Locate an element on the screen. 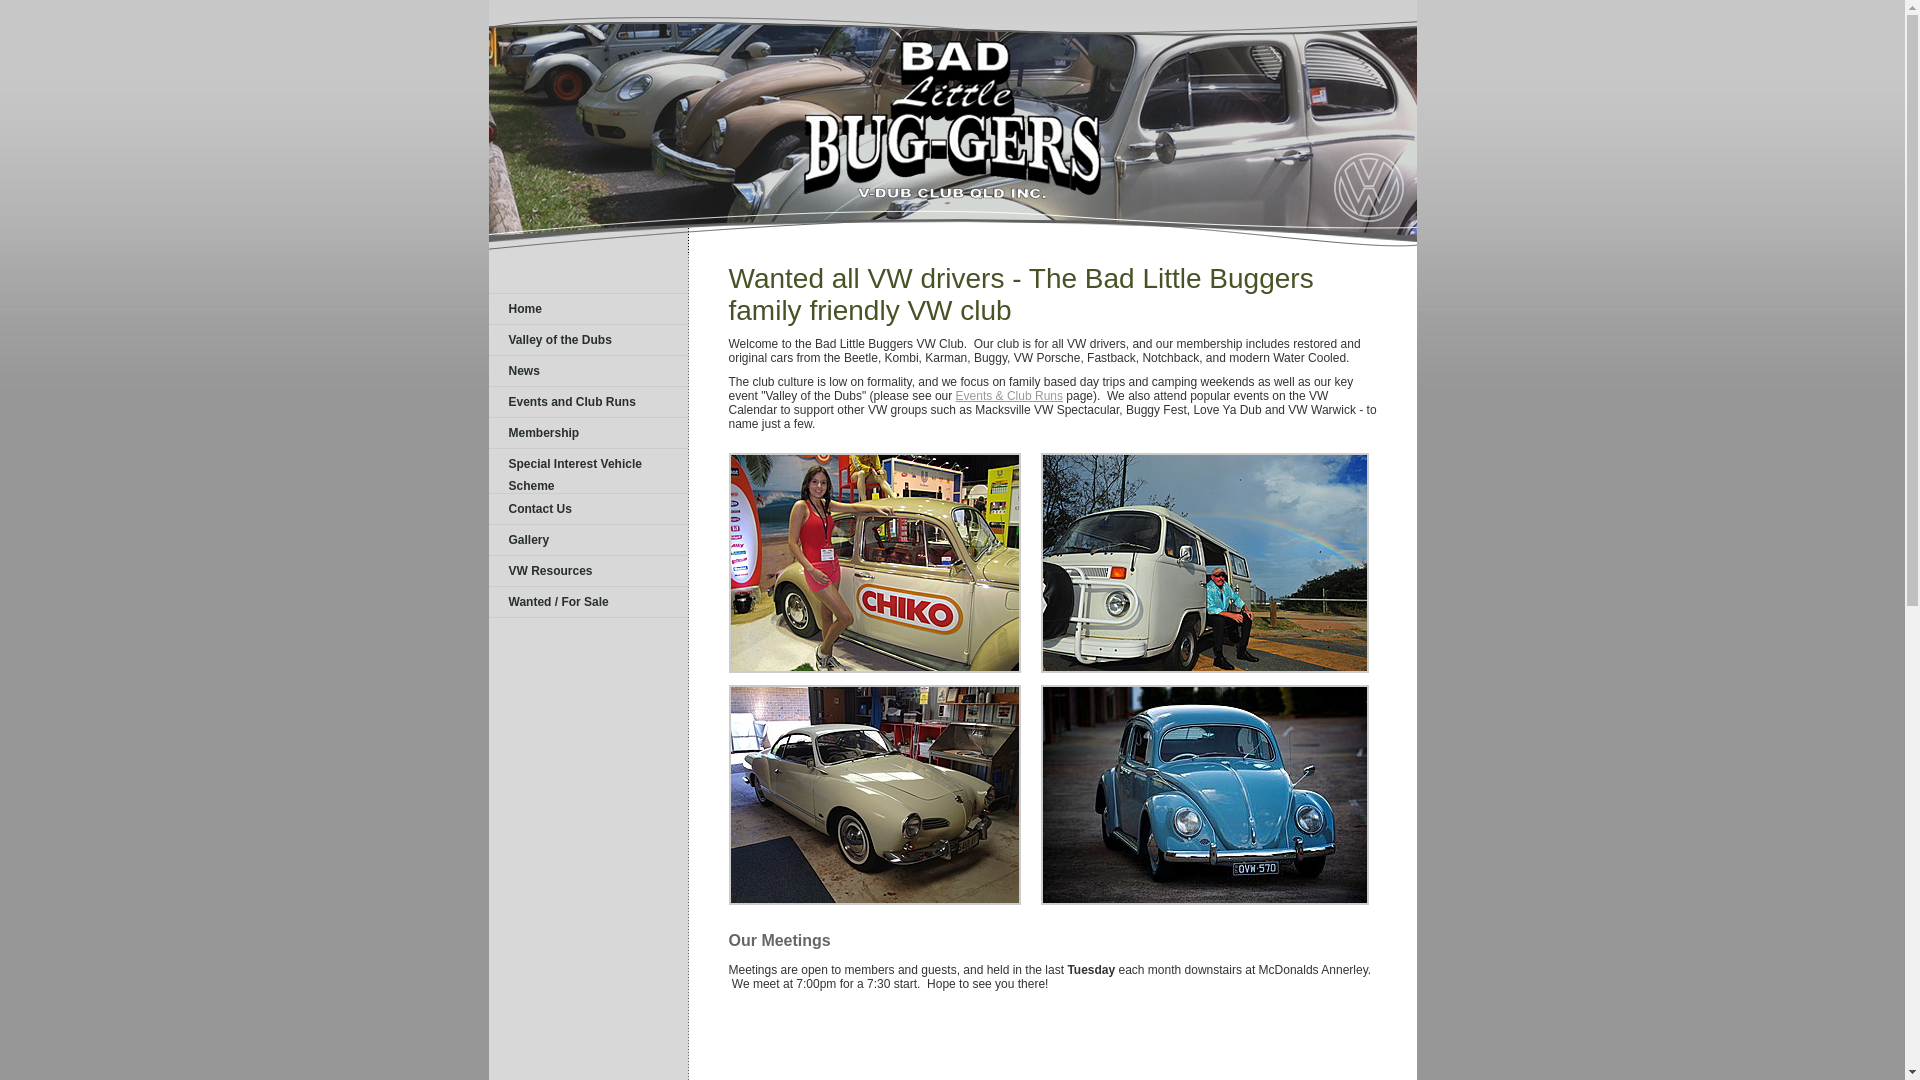  Contact Us is located at coordinates (540, 509).